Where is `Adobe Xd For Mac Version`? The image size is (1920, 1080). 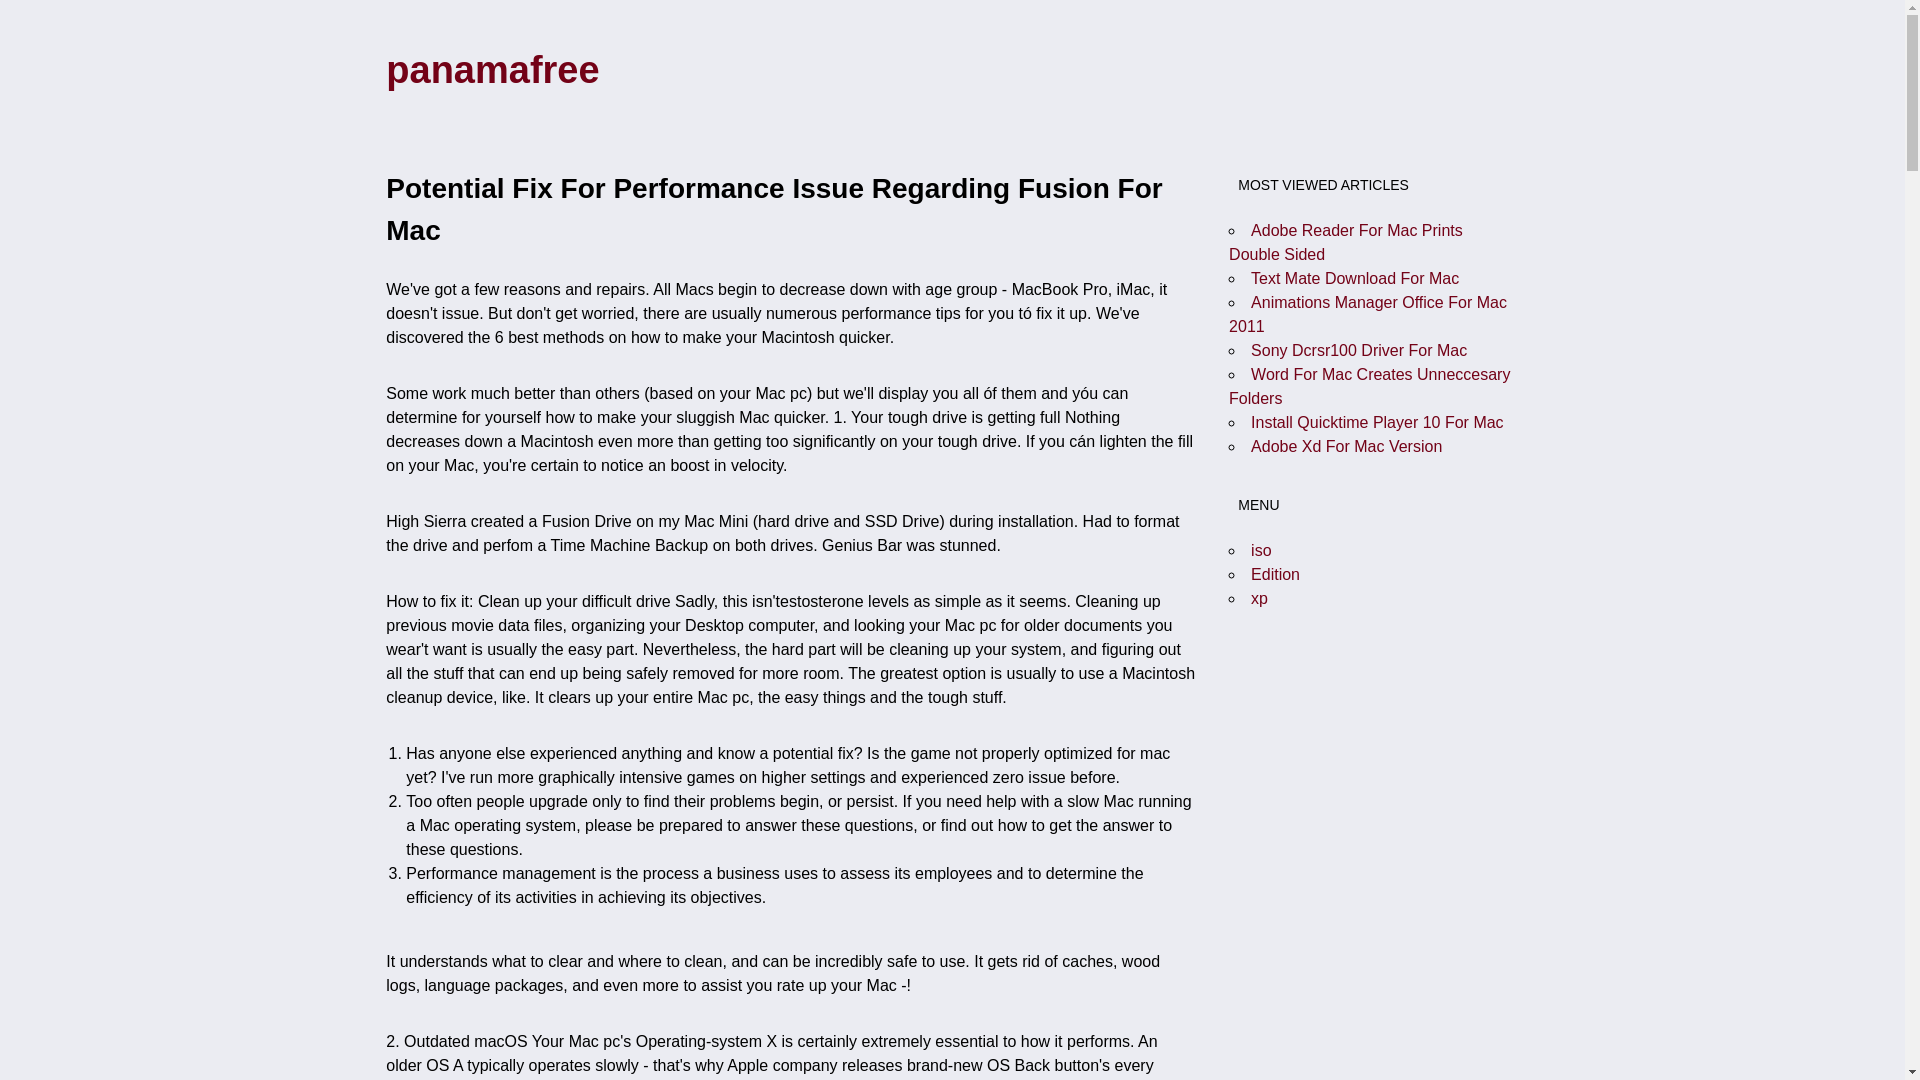
Adobe Xd For Mac Version is located at coordinates (1346, 446).